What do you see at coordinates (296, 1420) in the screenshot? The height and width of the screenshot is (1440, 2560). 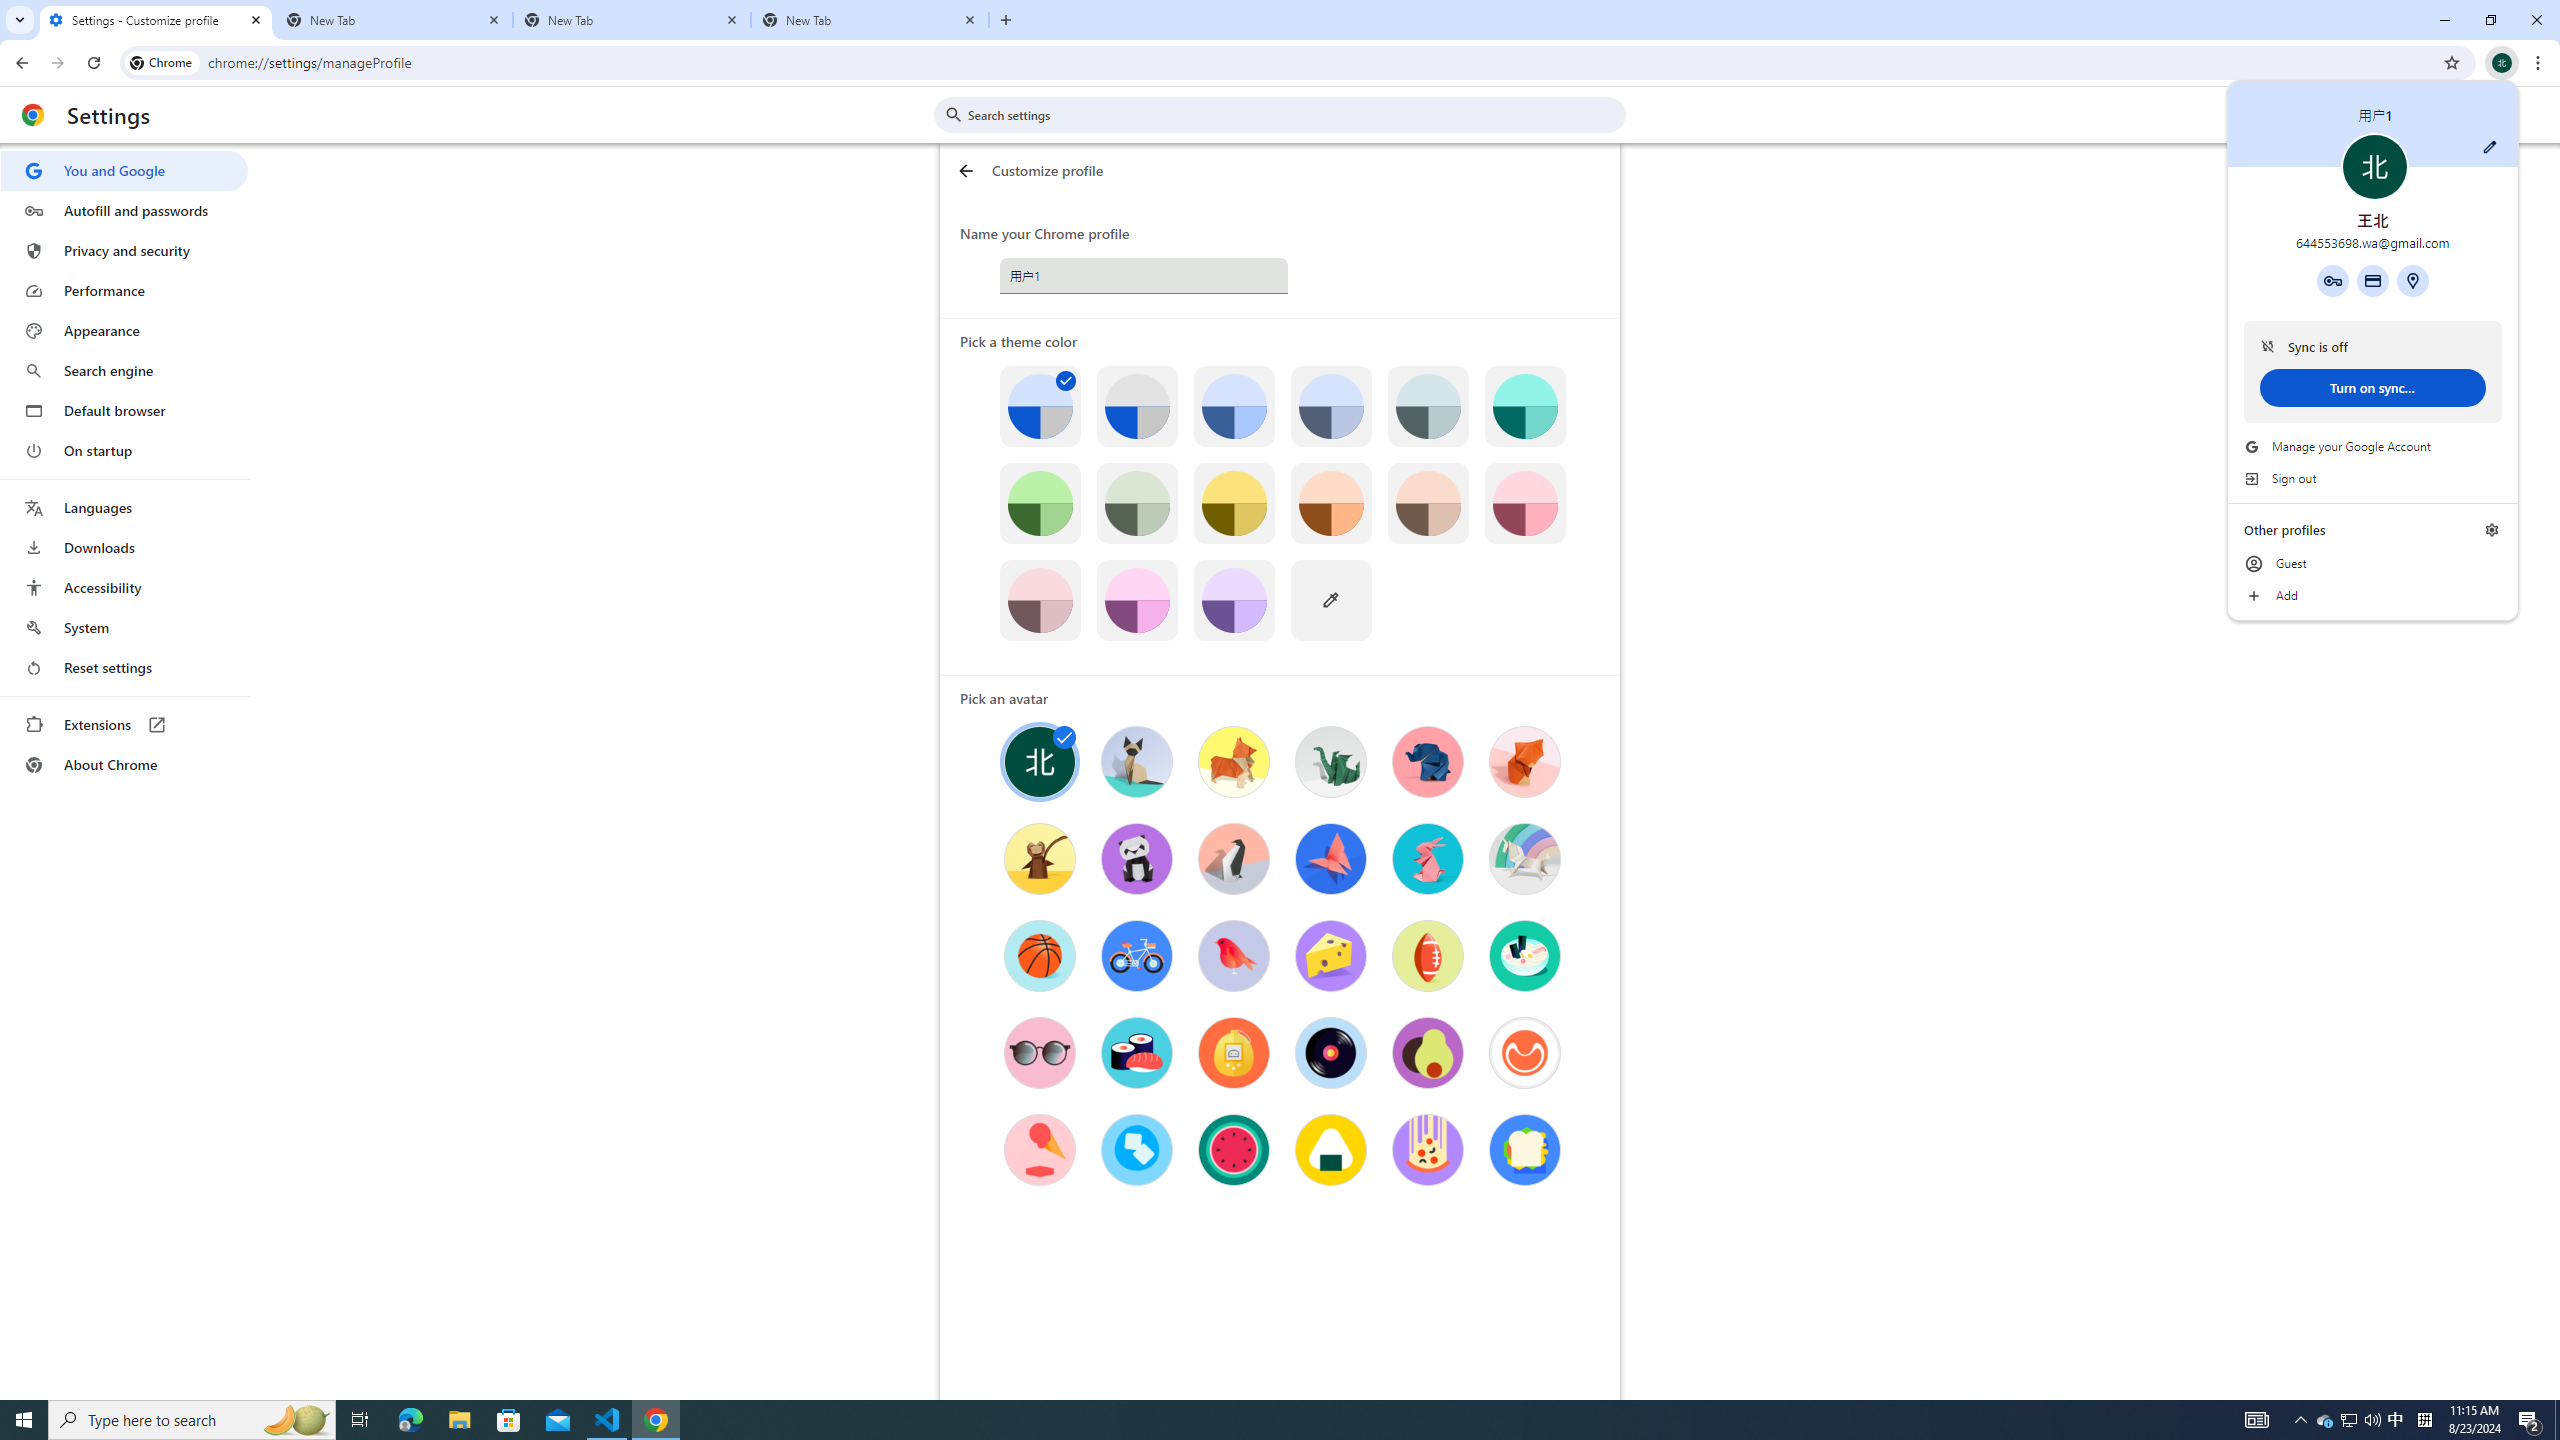 I see `Search highlights icon opens search home window` at bounding box center [296, 1420].